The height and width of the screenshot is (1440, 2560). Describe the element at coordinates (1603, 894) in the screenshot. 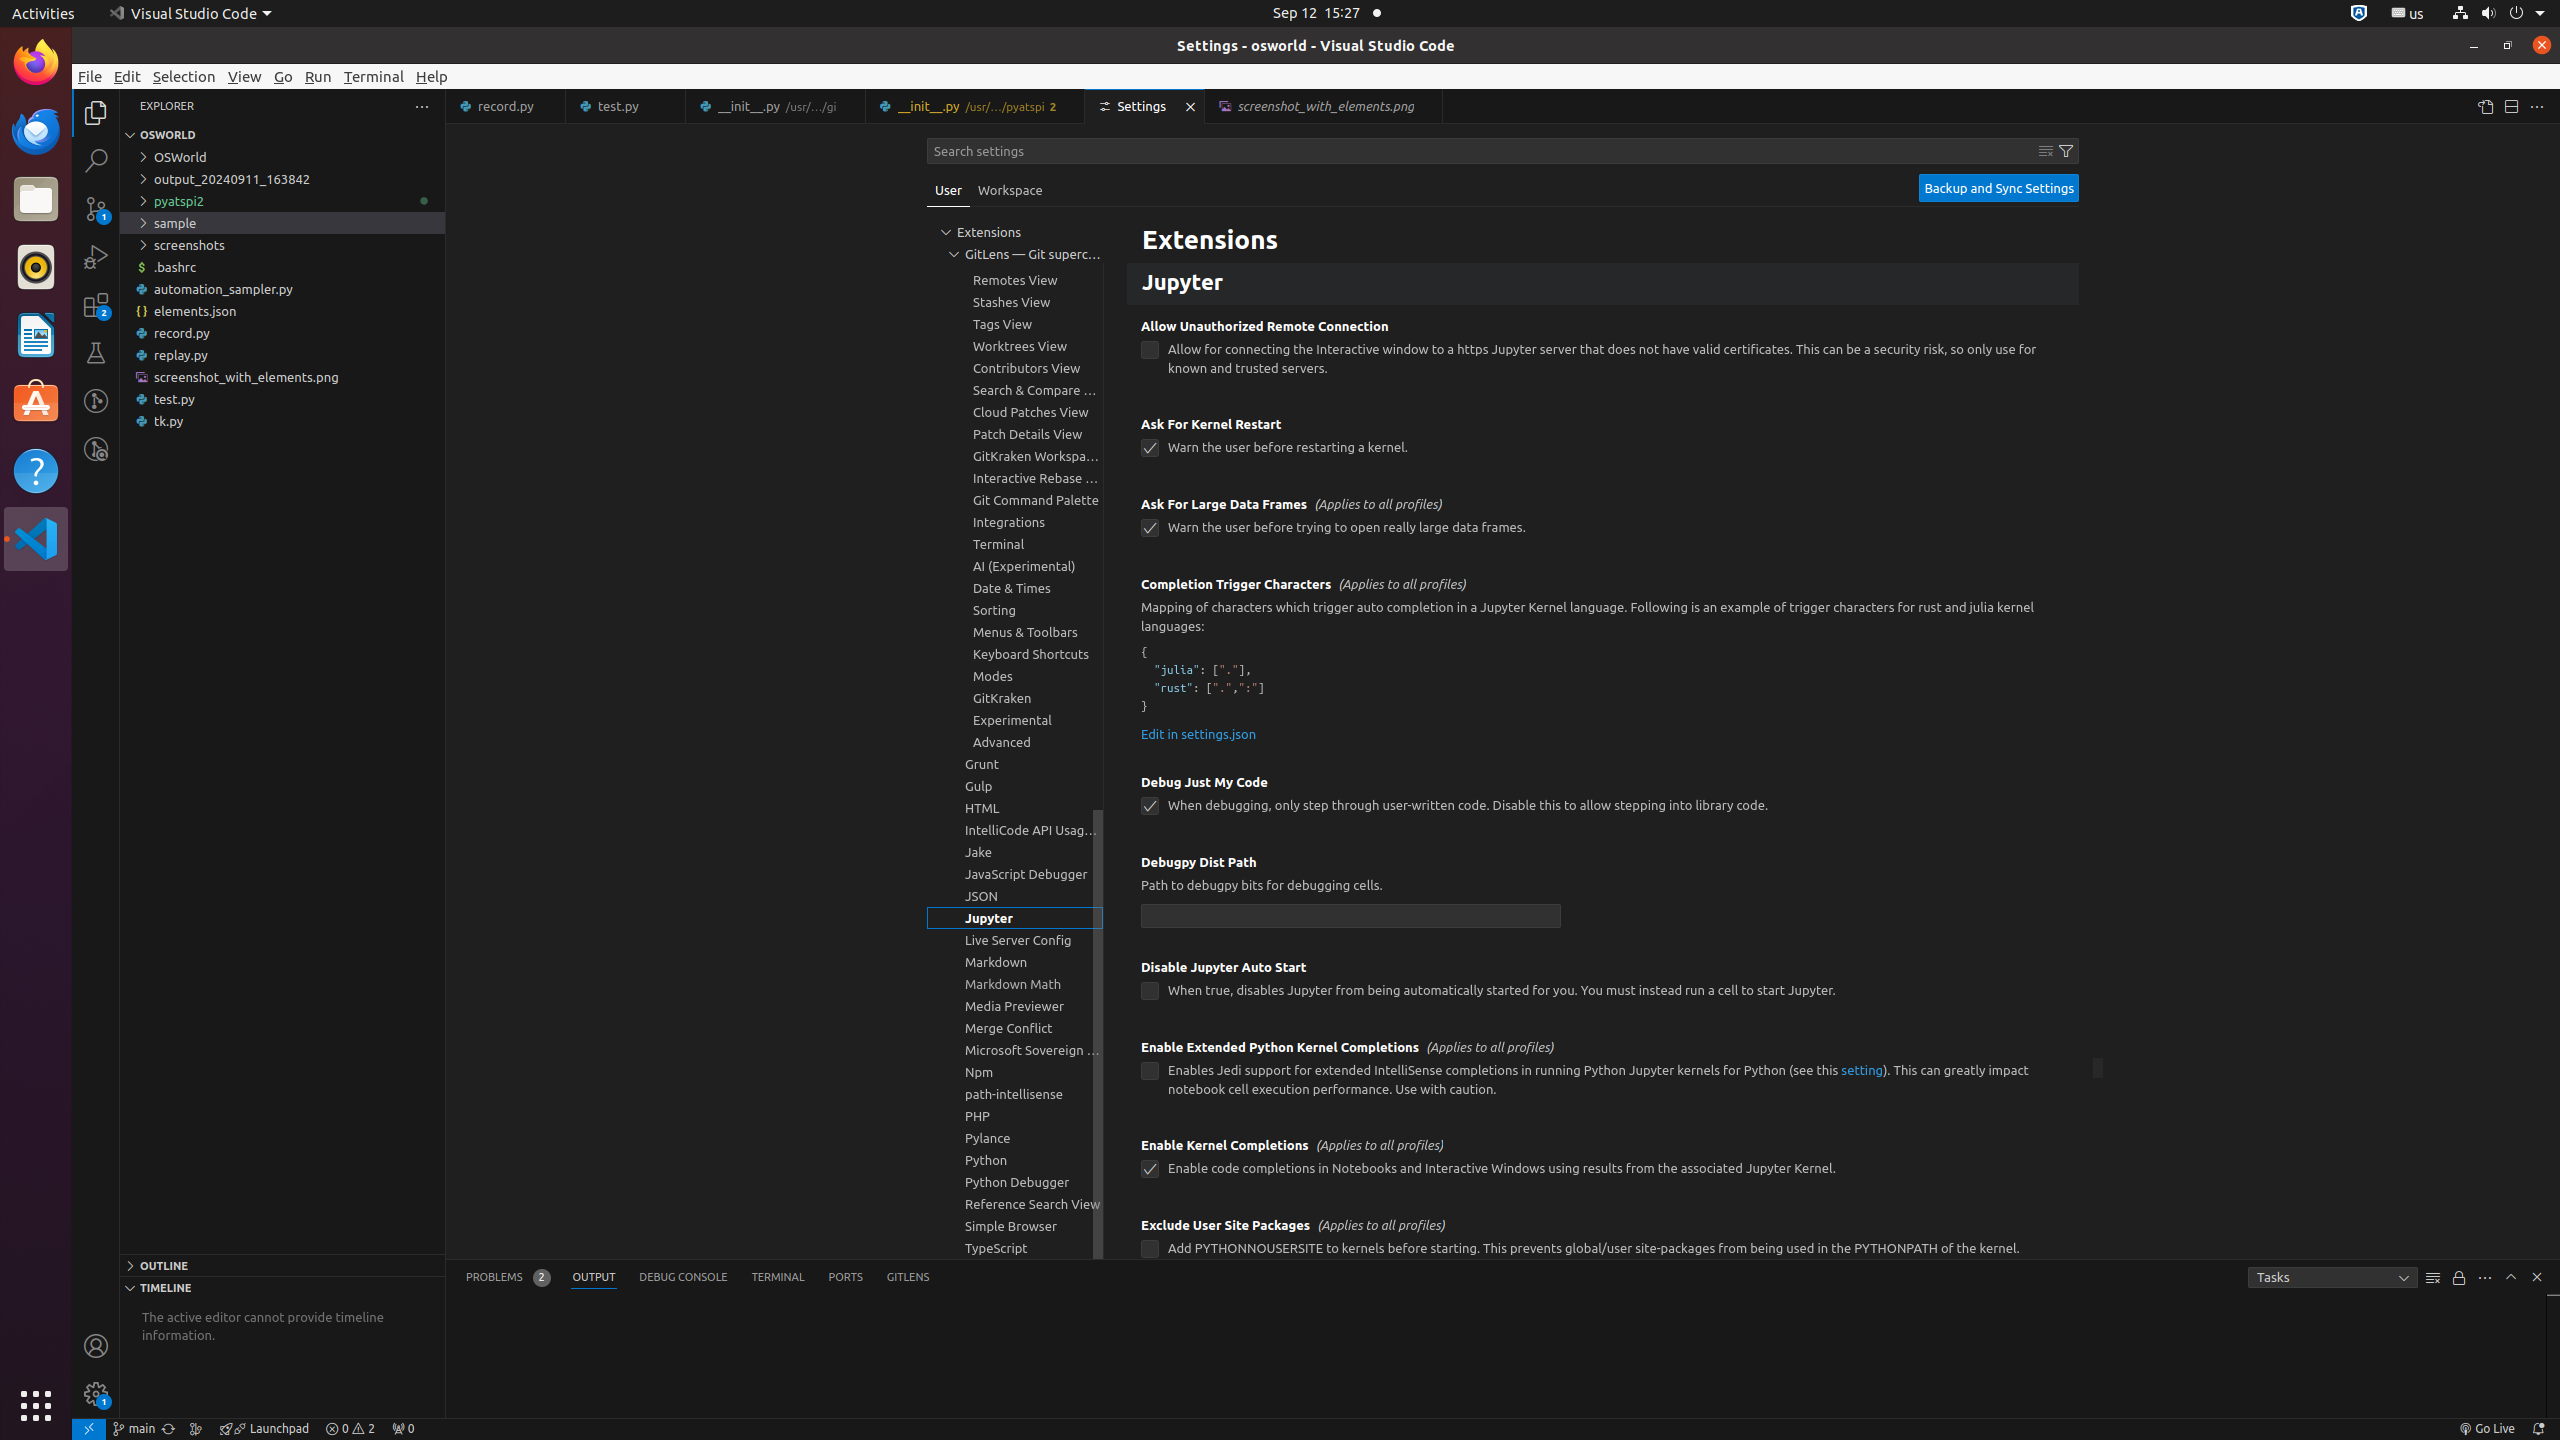

I see ` Debugpy Dist Path. Path to debugpy bits for debugging cells. ` at that location.